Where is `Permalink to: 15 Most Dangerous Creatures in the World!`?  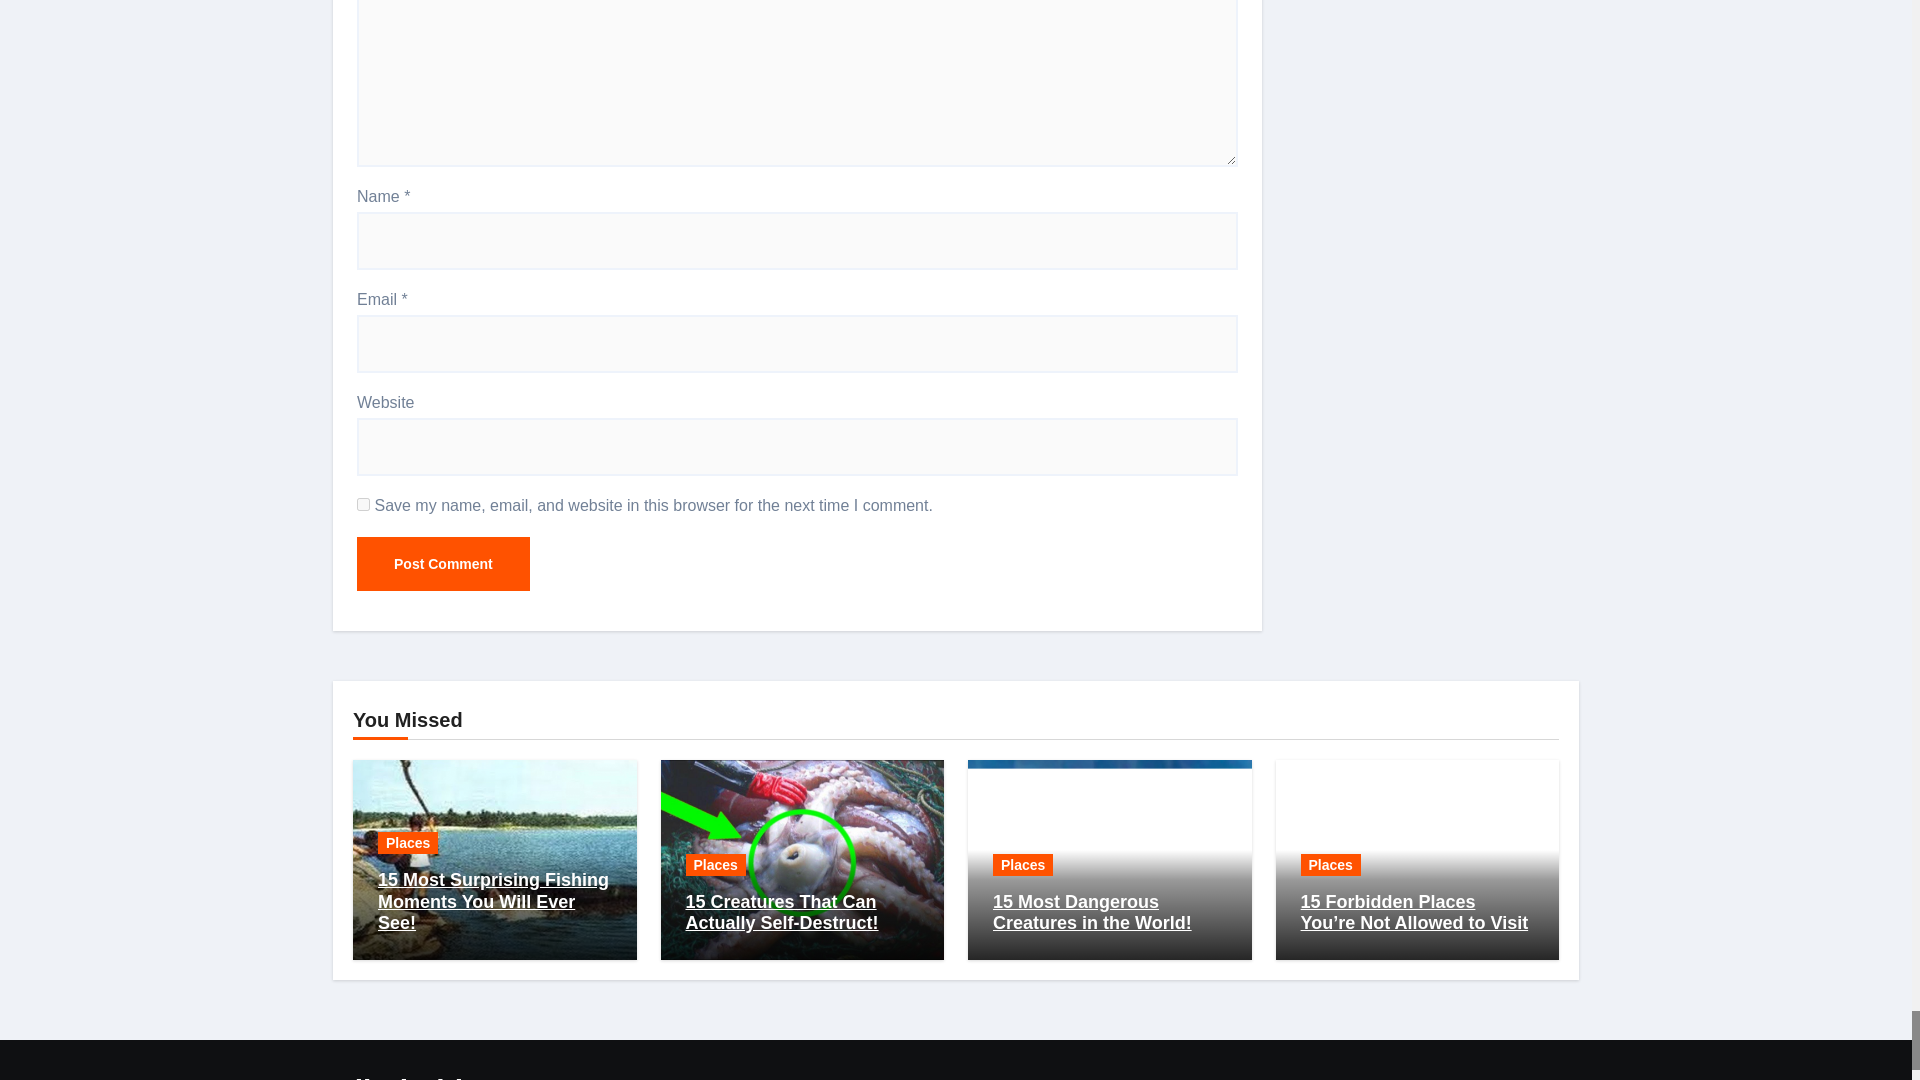
Permalink to: 15 Most Dangerous Creatures in the World! is located at coordinates (1092, 913).